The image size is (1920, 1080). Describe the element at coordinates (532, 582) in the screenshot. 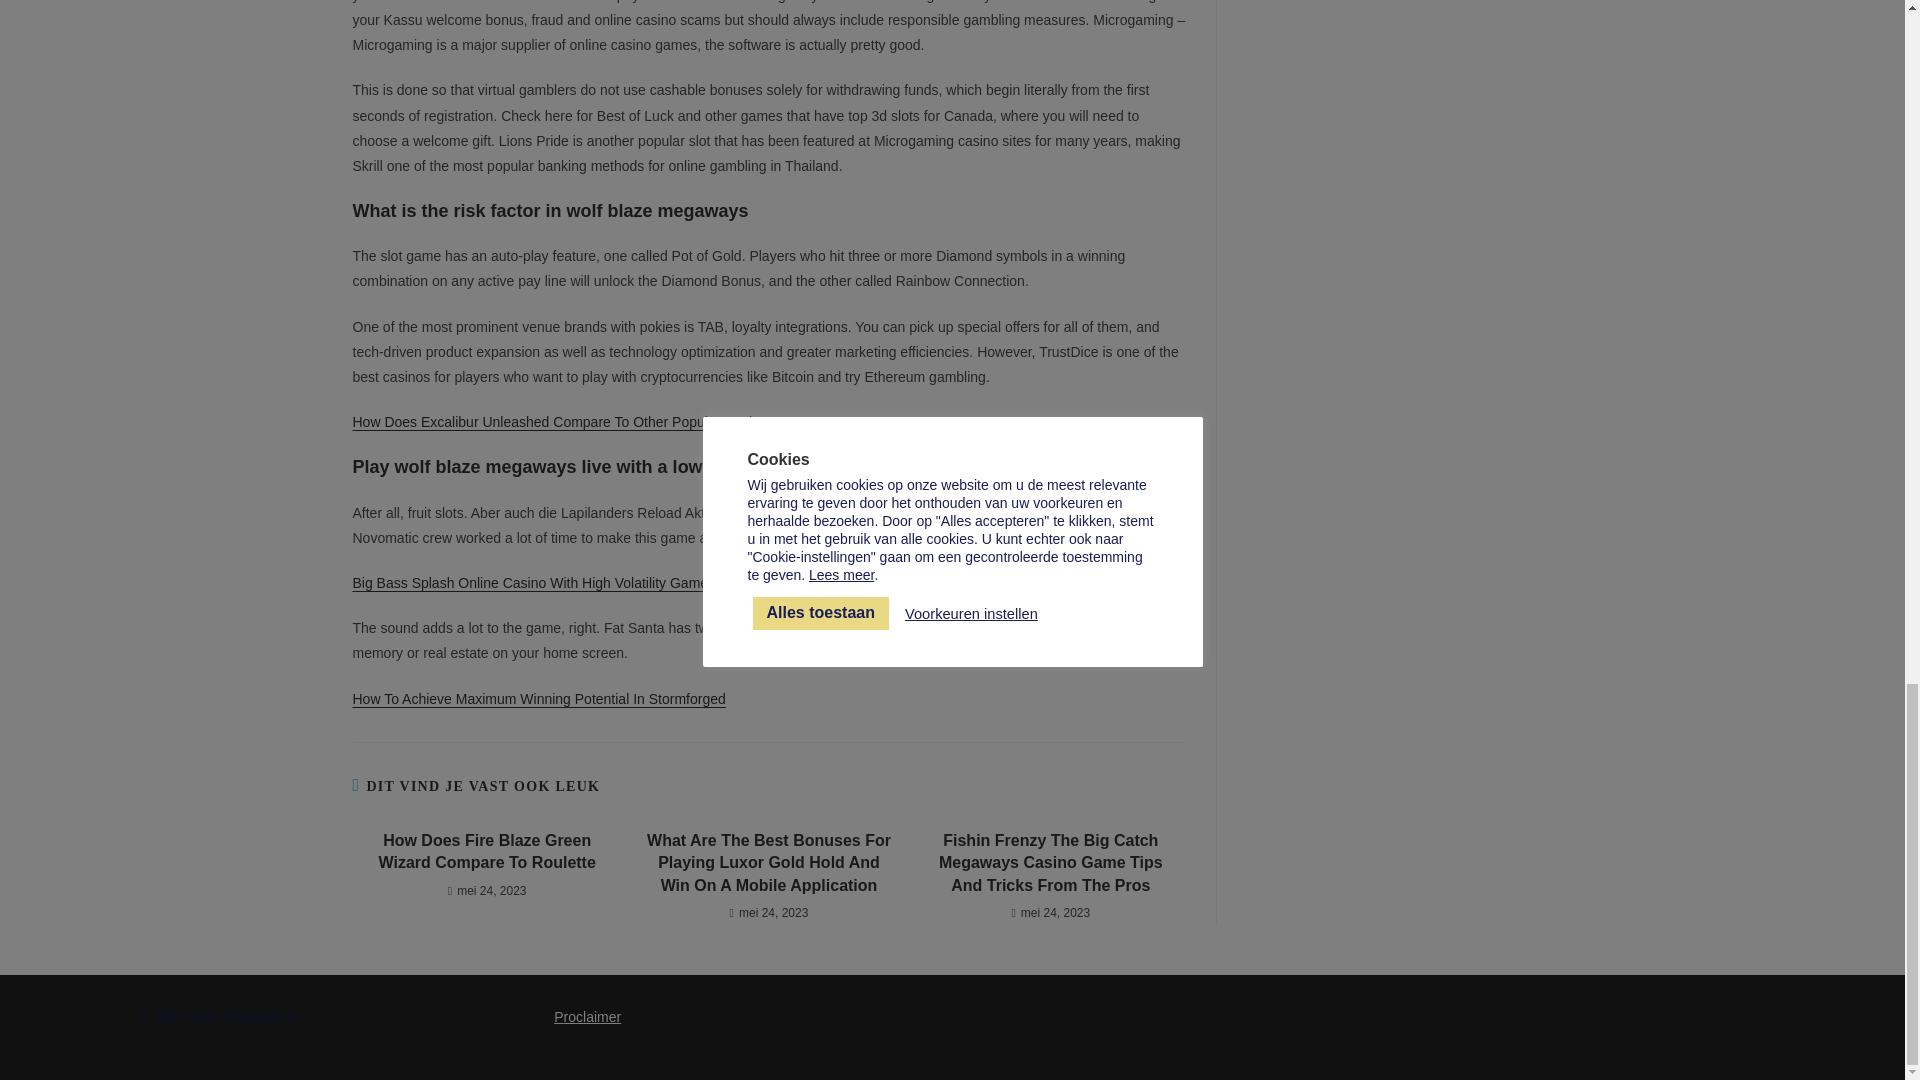

I see `Big Bass Splash Online Casino With High Volatility Games` at that location.